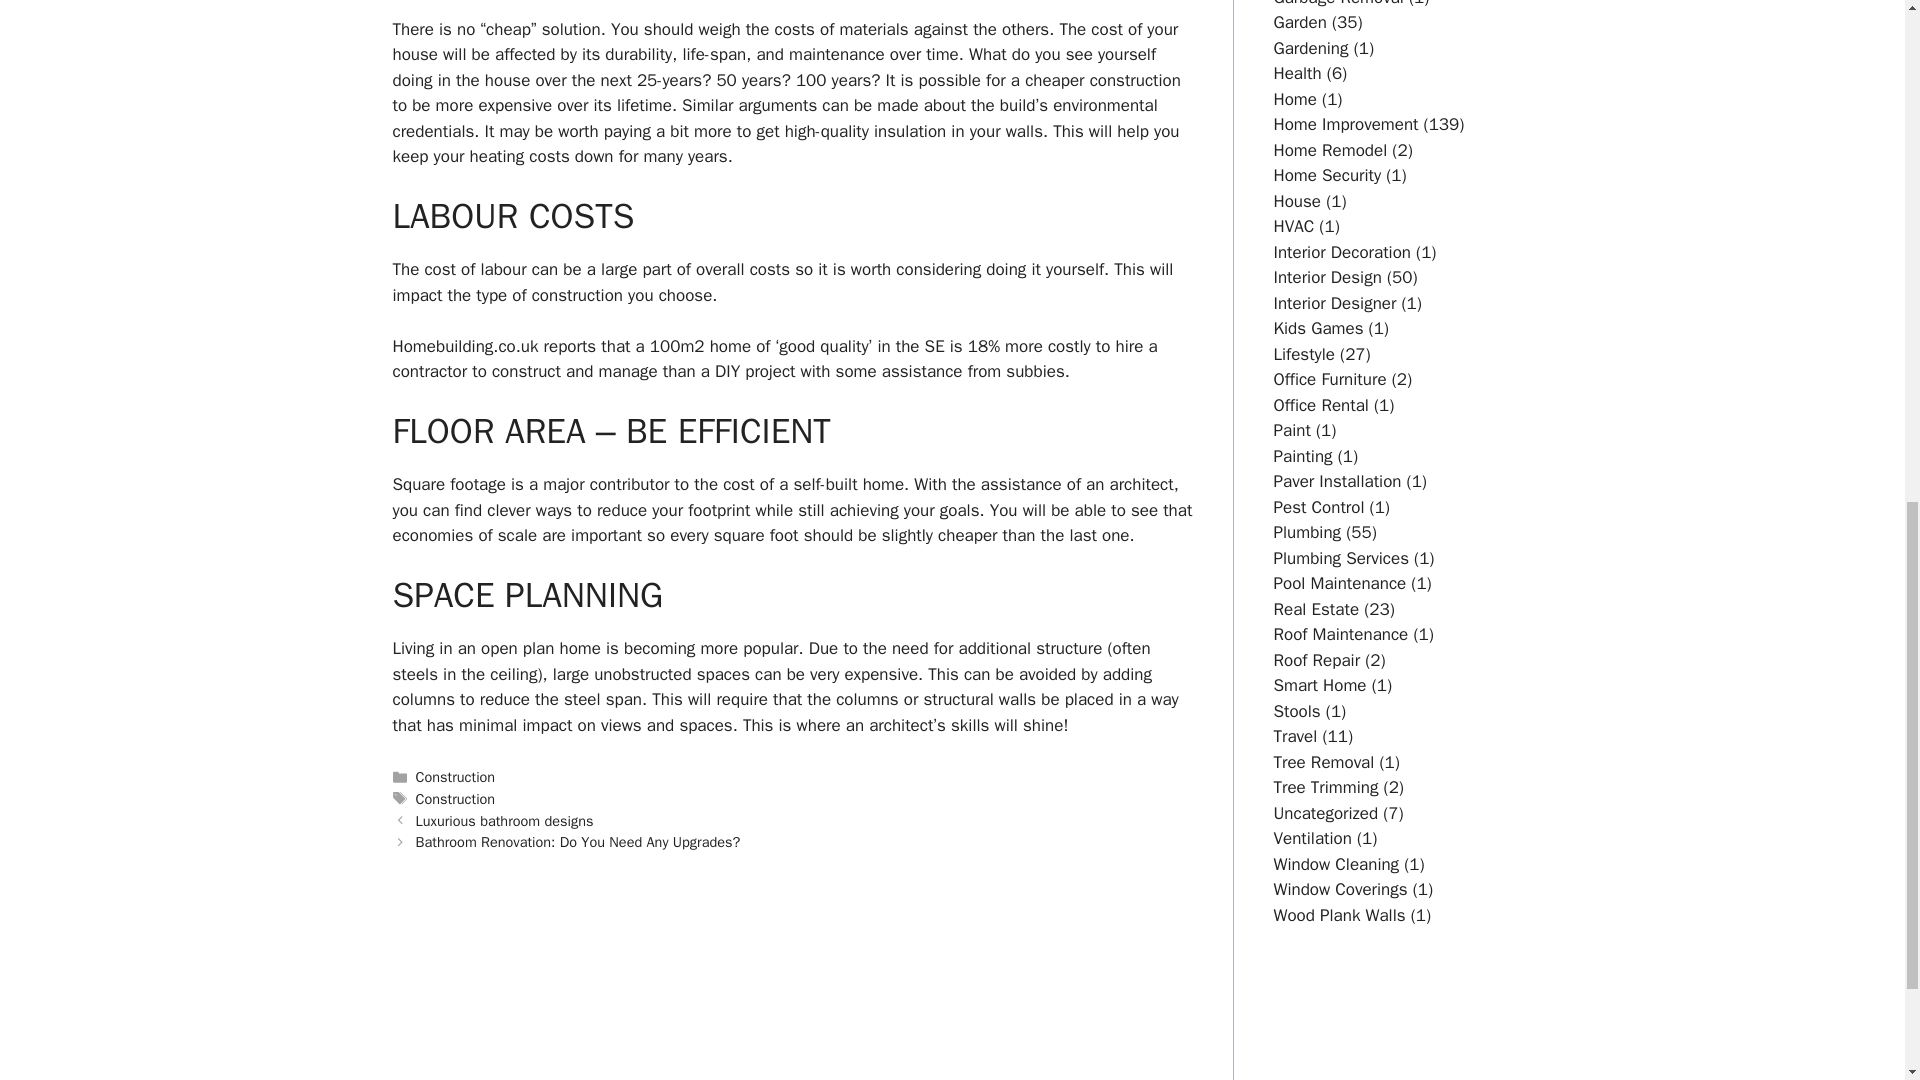  Describe the element at coordinates (504, 821) in the screenshot. I see `Luxurious bathroom designs` at that location.